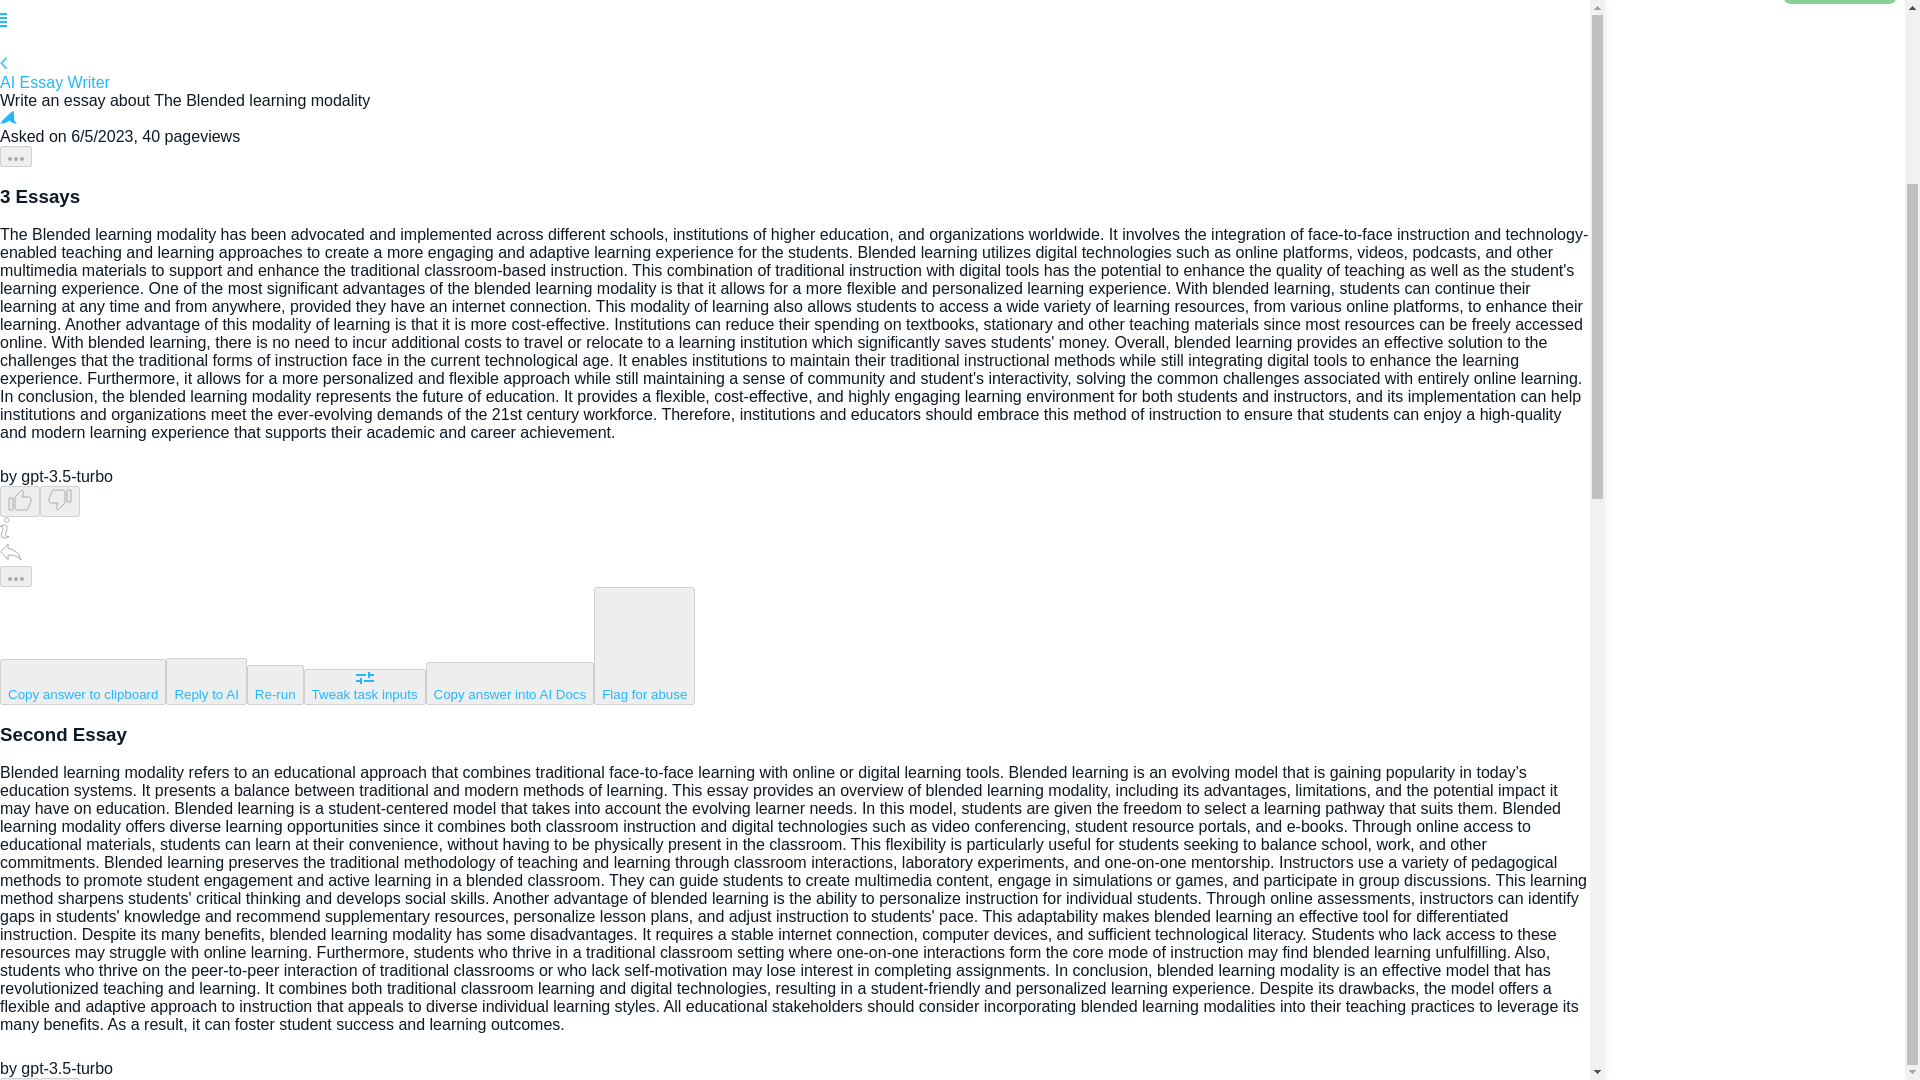 This screenshot has height=1080, width=1920. Describe the element at coordinates (644, 646) in the screenshot. I see `Flag for abuse` at that location.